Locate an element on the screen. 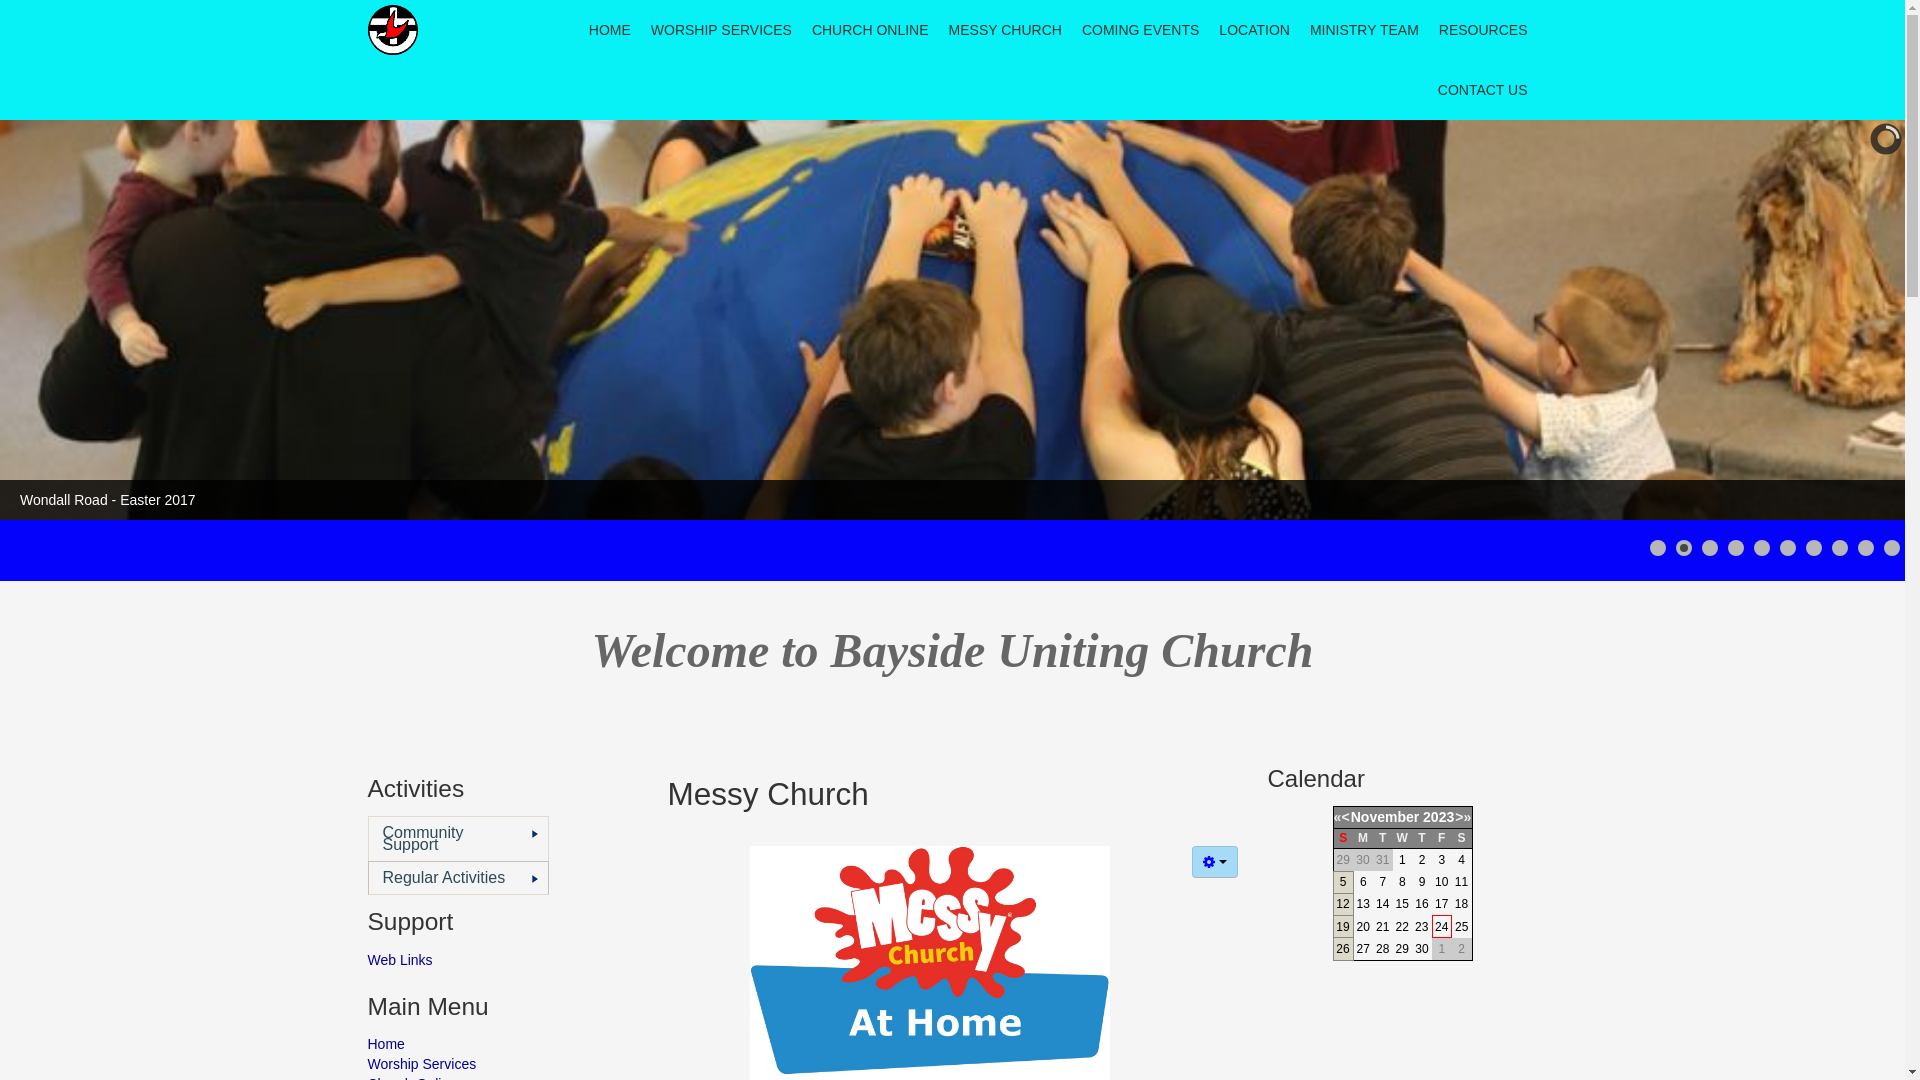  MESSY CHURCH is located at coordinates (1006, 30).